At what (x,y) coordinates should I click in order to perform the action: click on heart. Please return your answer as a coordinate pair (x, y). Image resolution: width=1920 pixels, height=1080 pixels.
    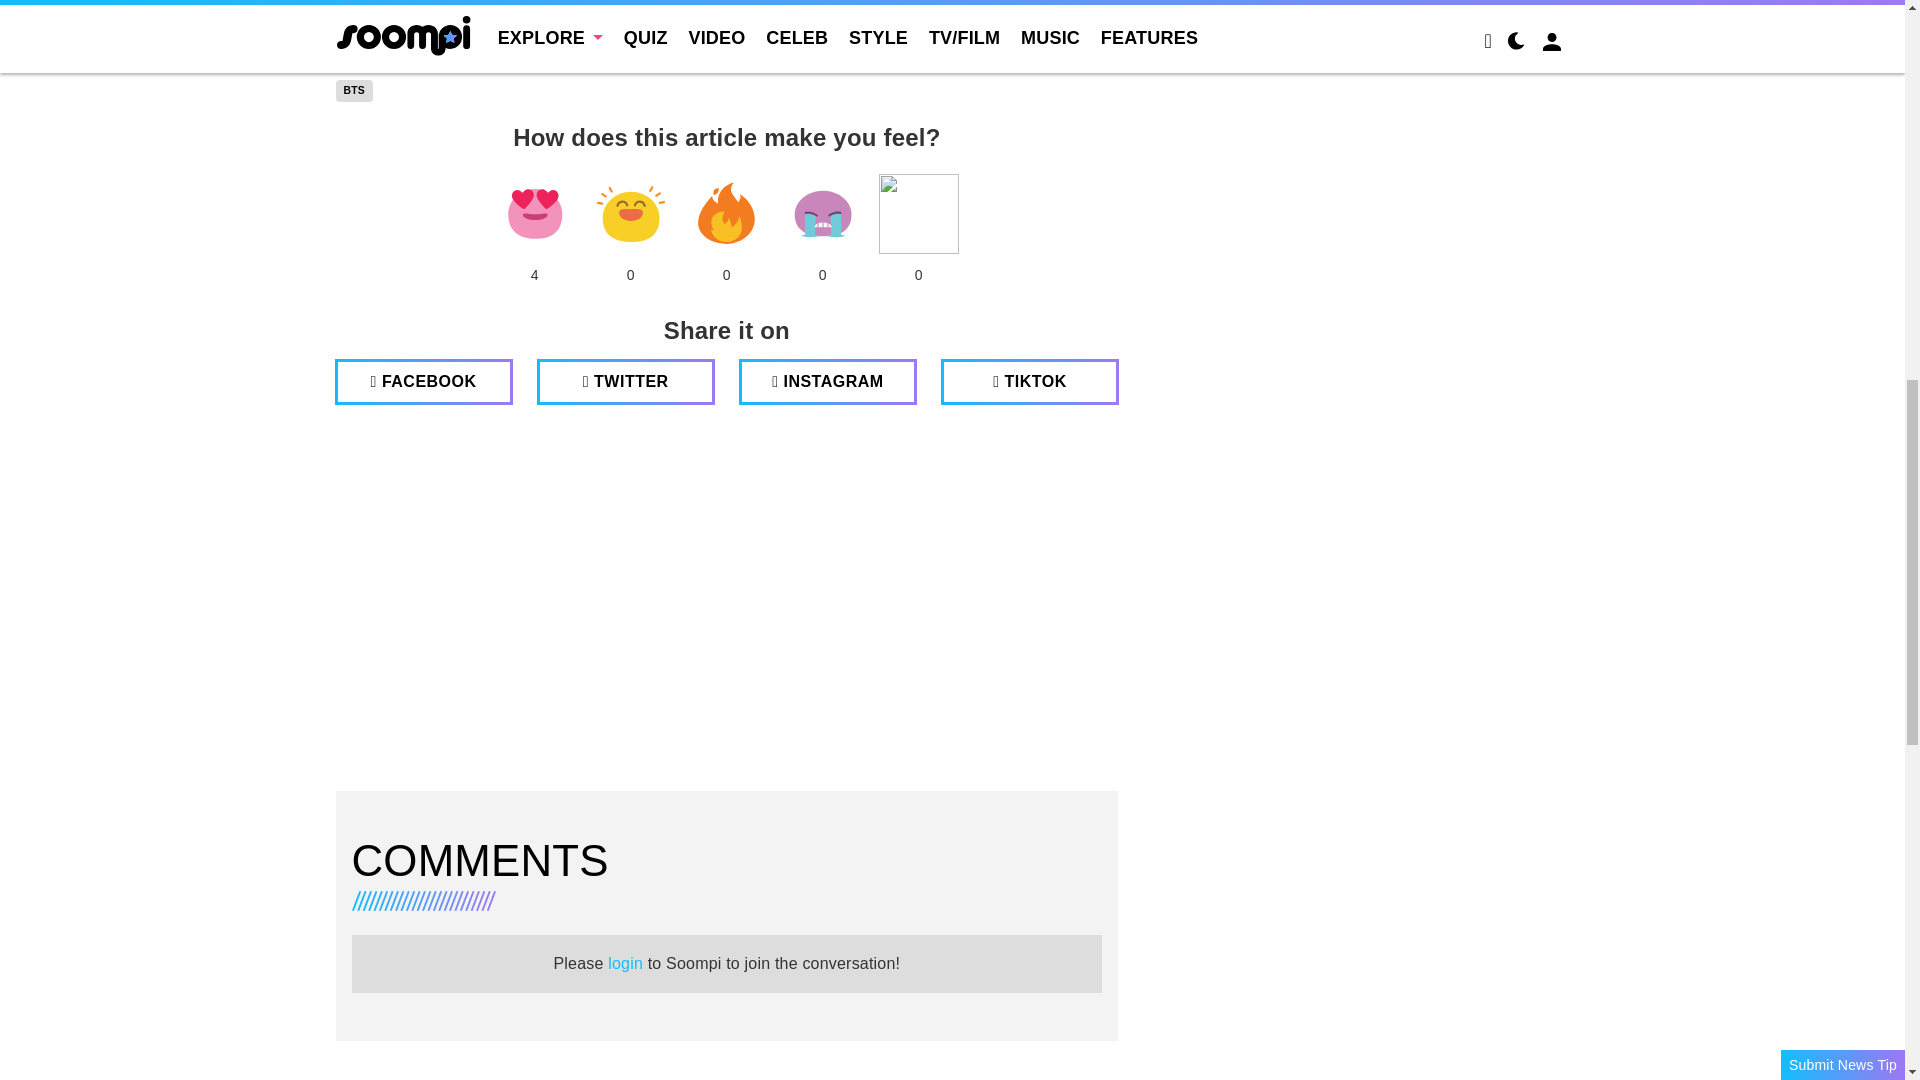
    Looking at the image, I should click on (534, 213).